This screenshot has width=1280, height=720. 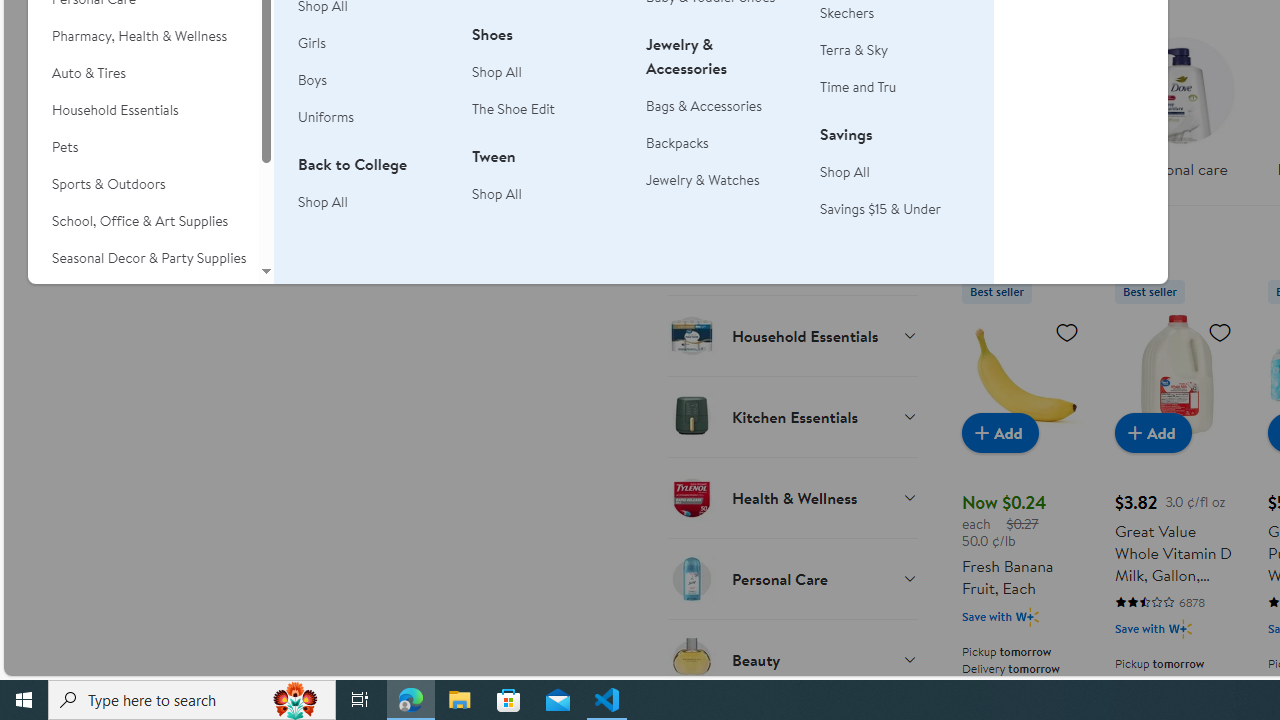 I want to click on Movies, Music & Books, so click(x=143, y=295).